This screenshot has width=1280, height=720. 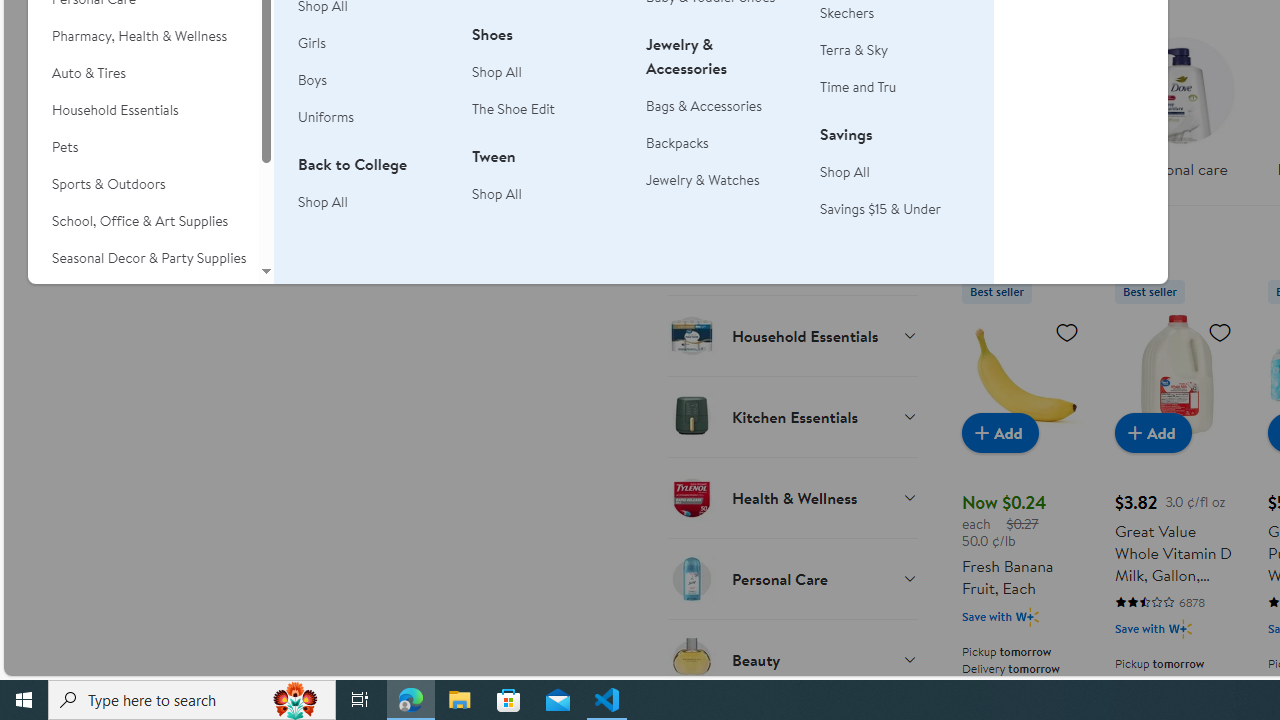 I want to click on Movies, Music & Books, so click(x=143, y=295).